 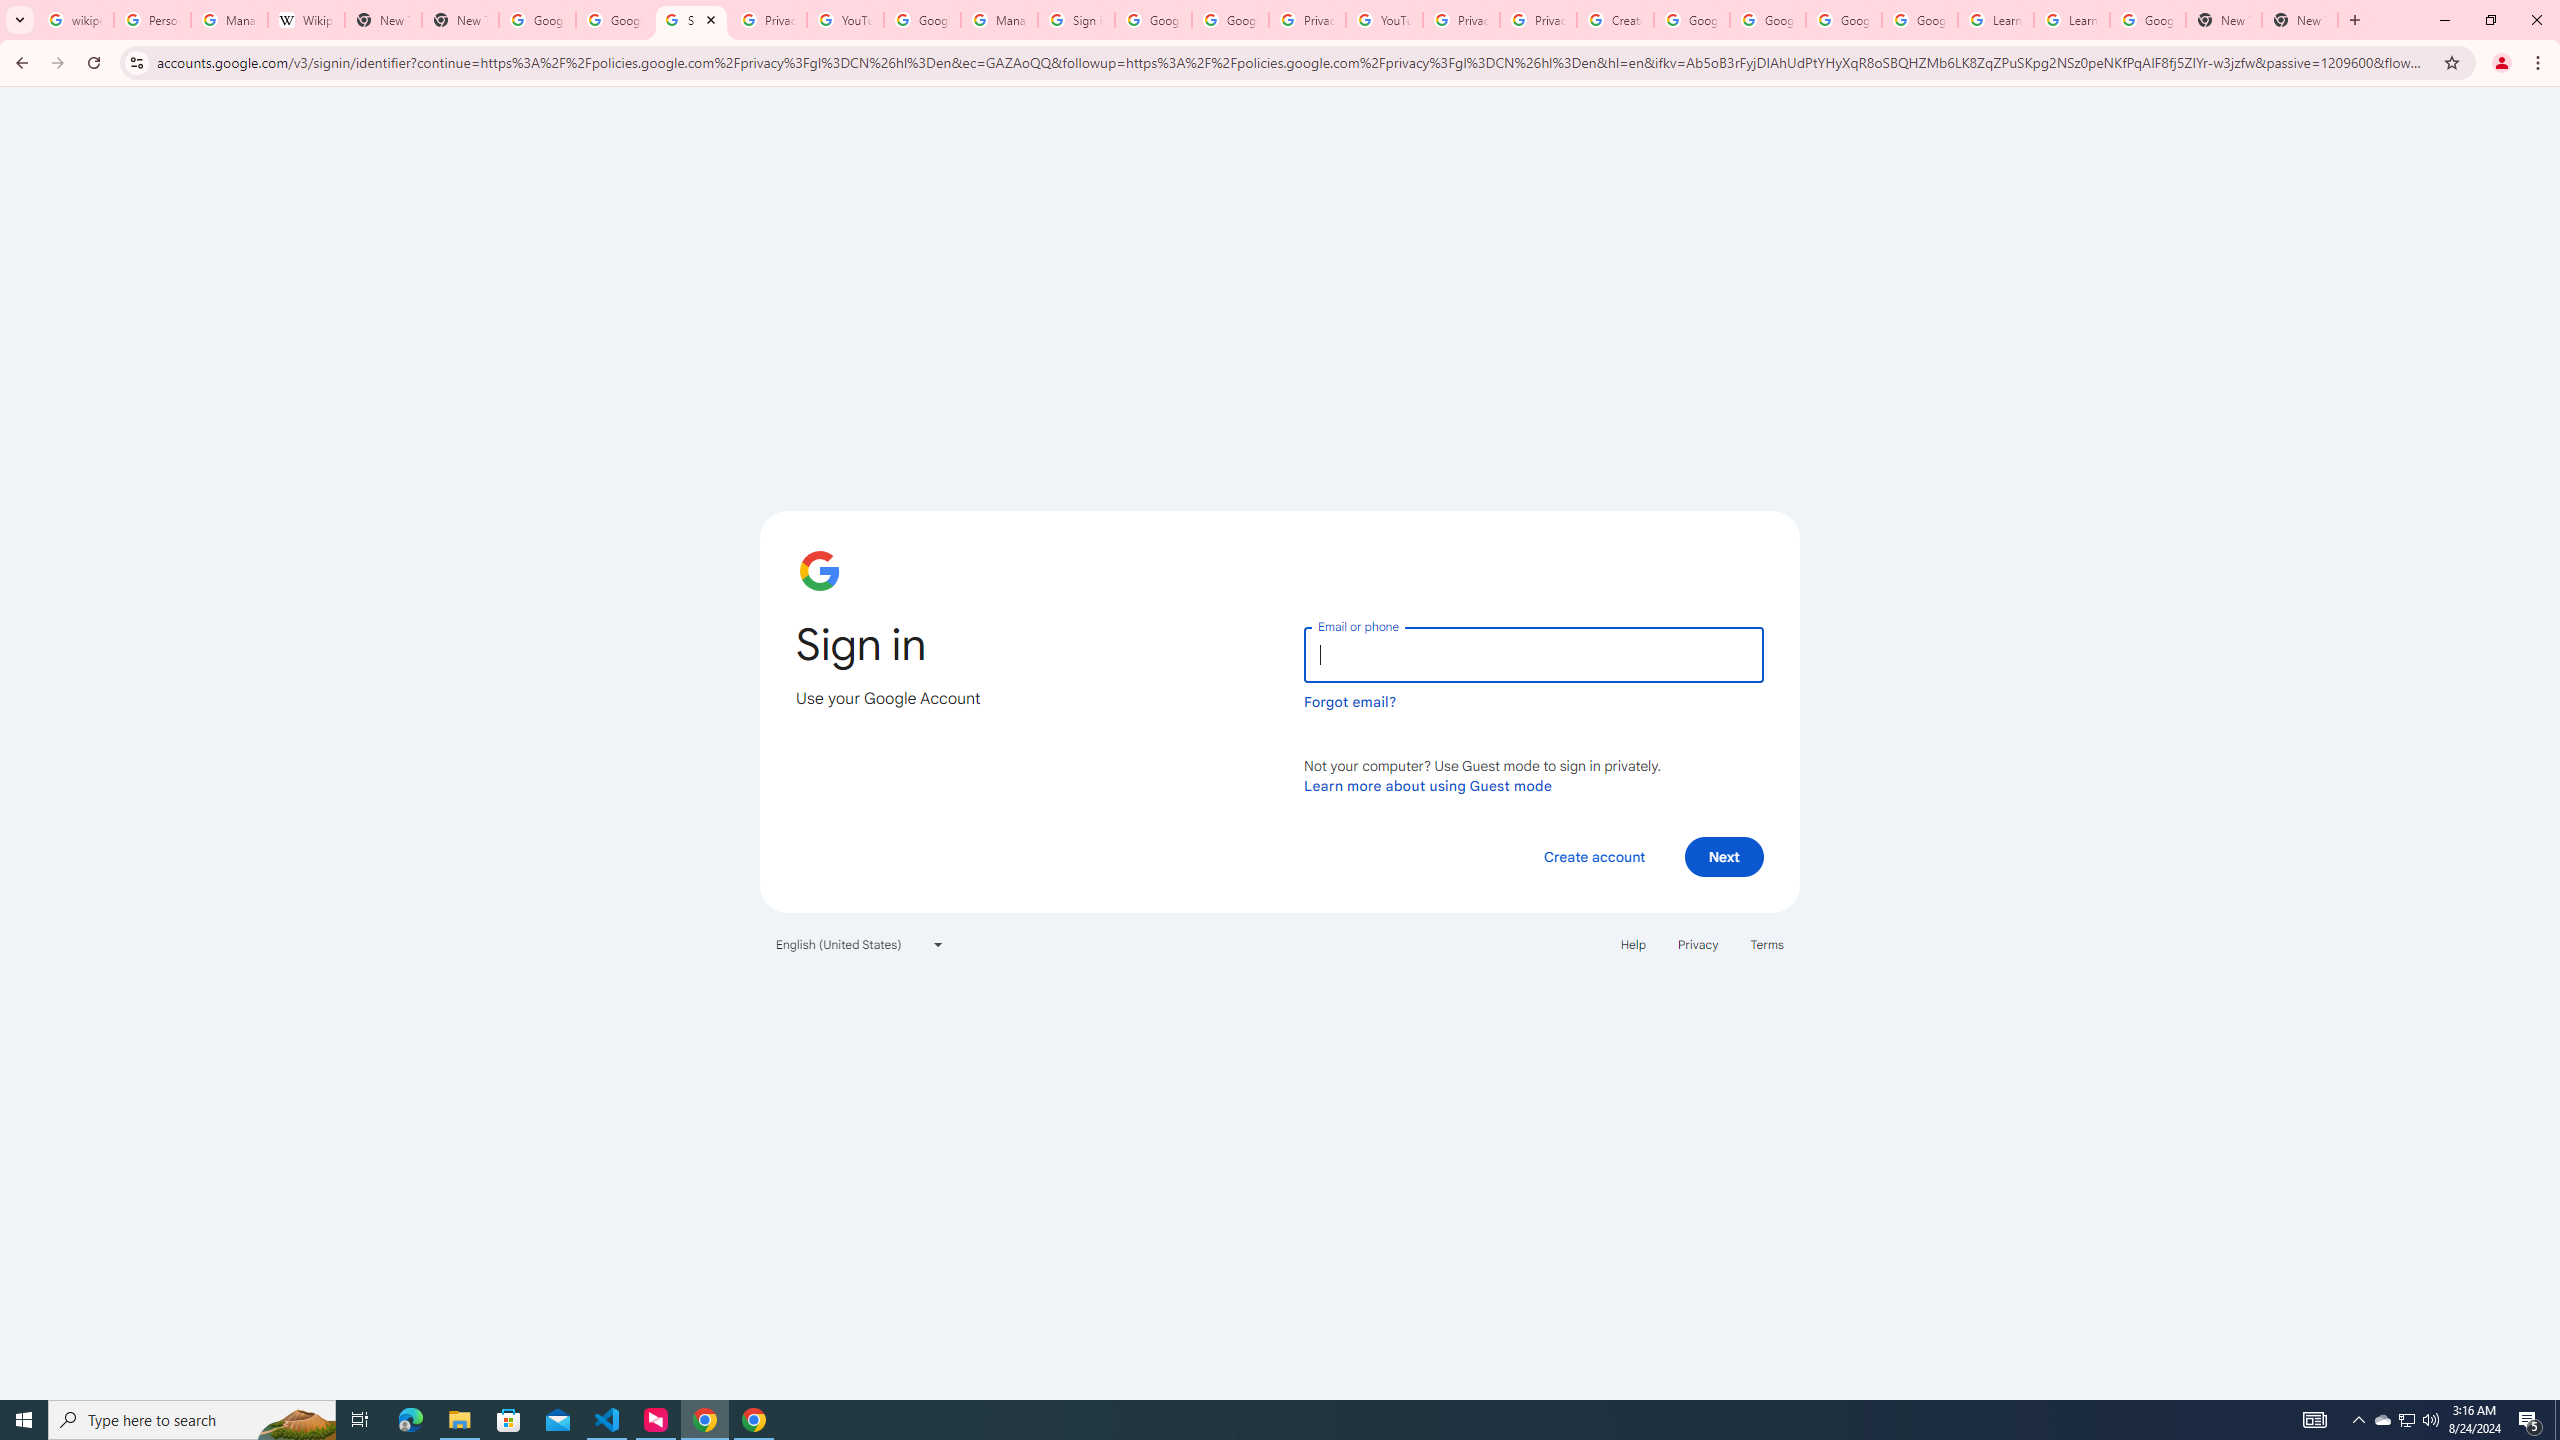 I want to click on Create your Google Account, so click(x=1615, y=20).